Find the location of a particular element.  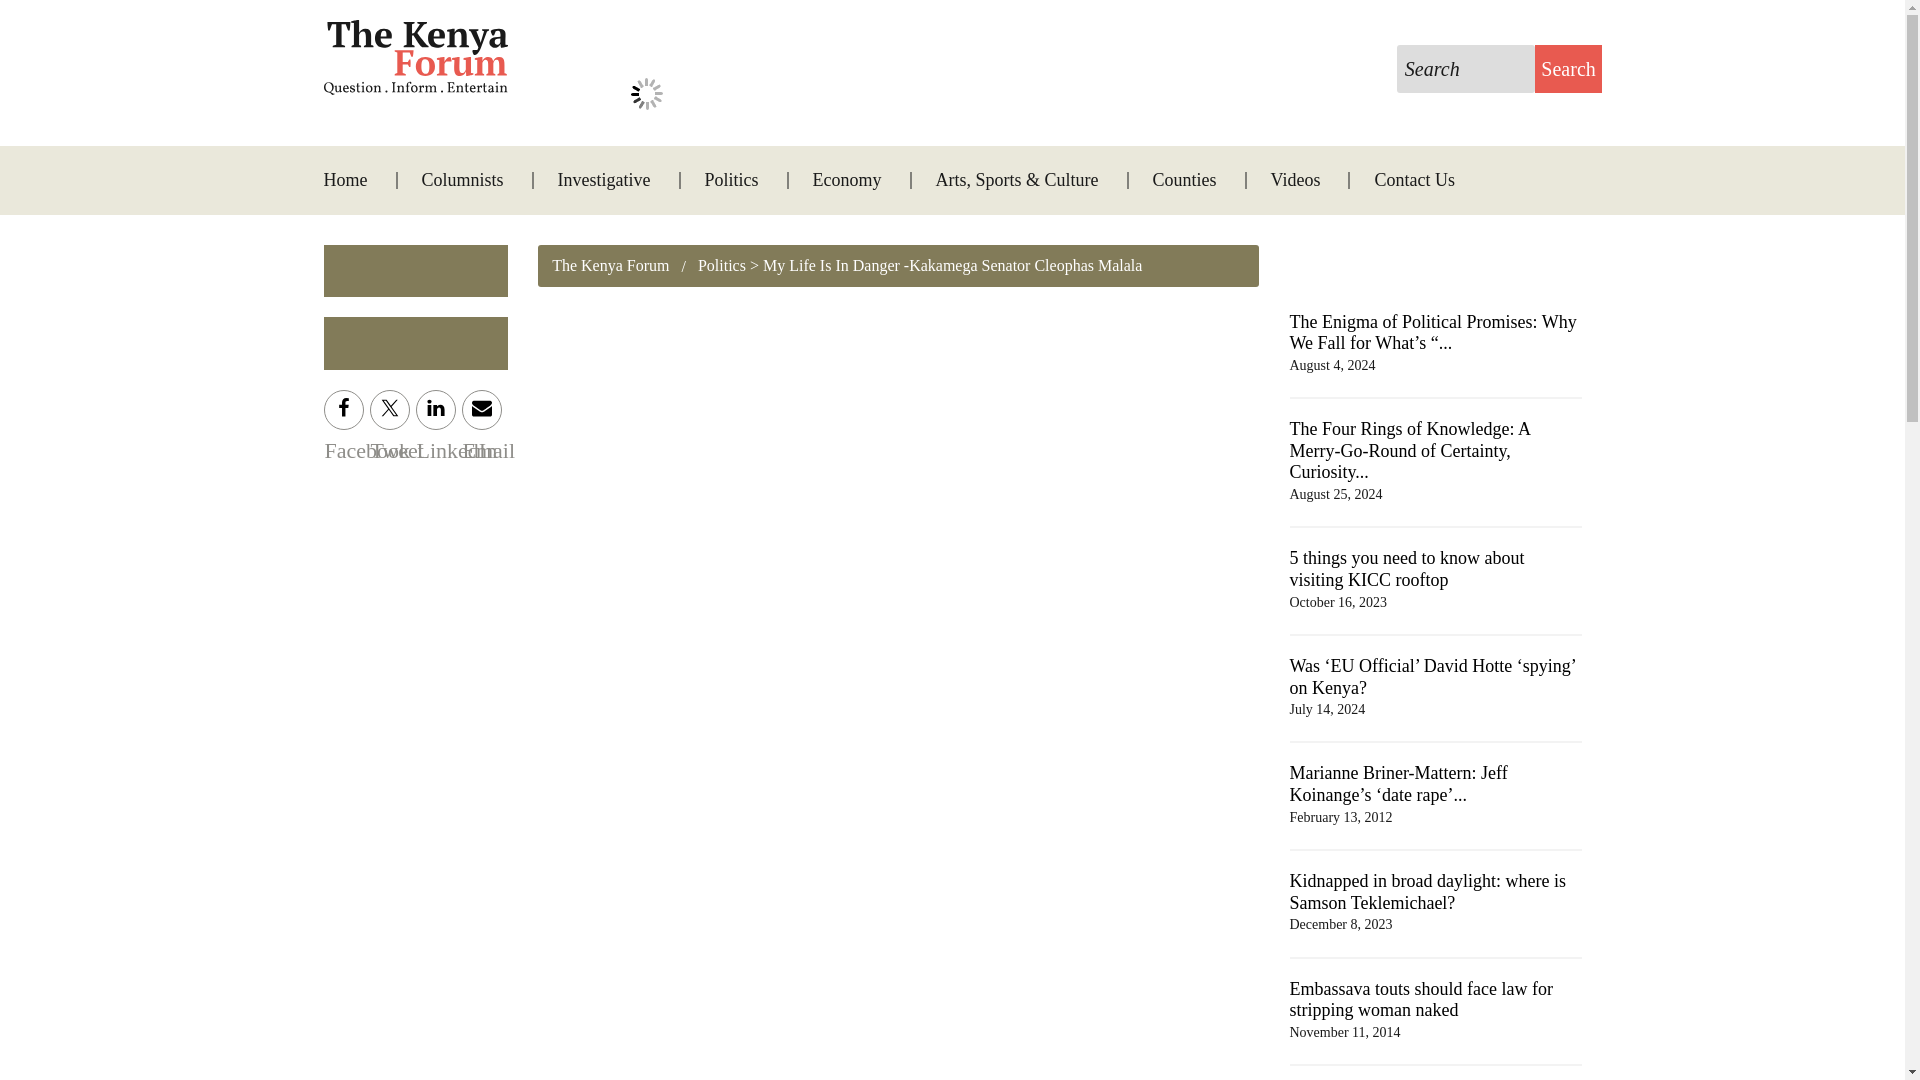

Videos is located at coordinates (1296, 180).